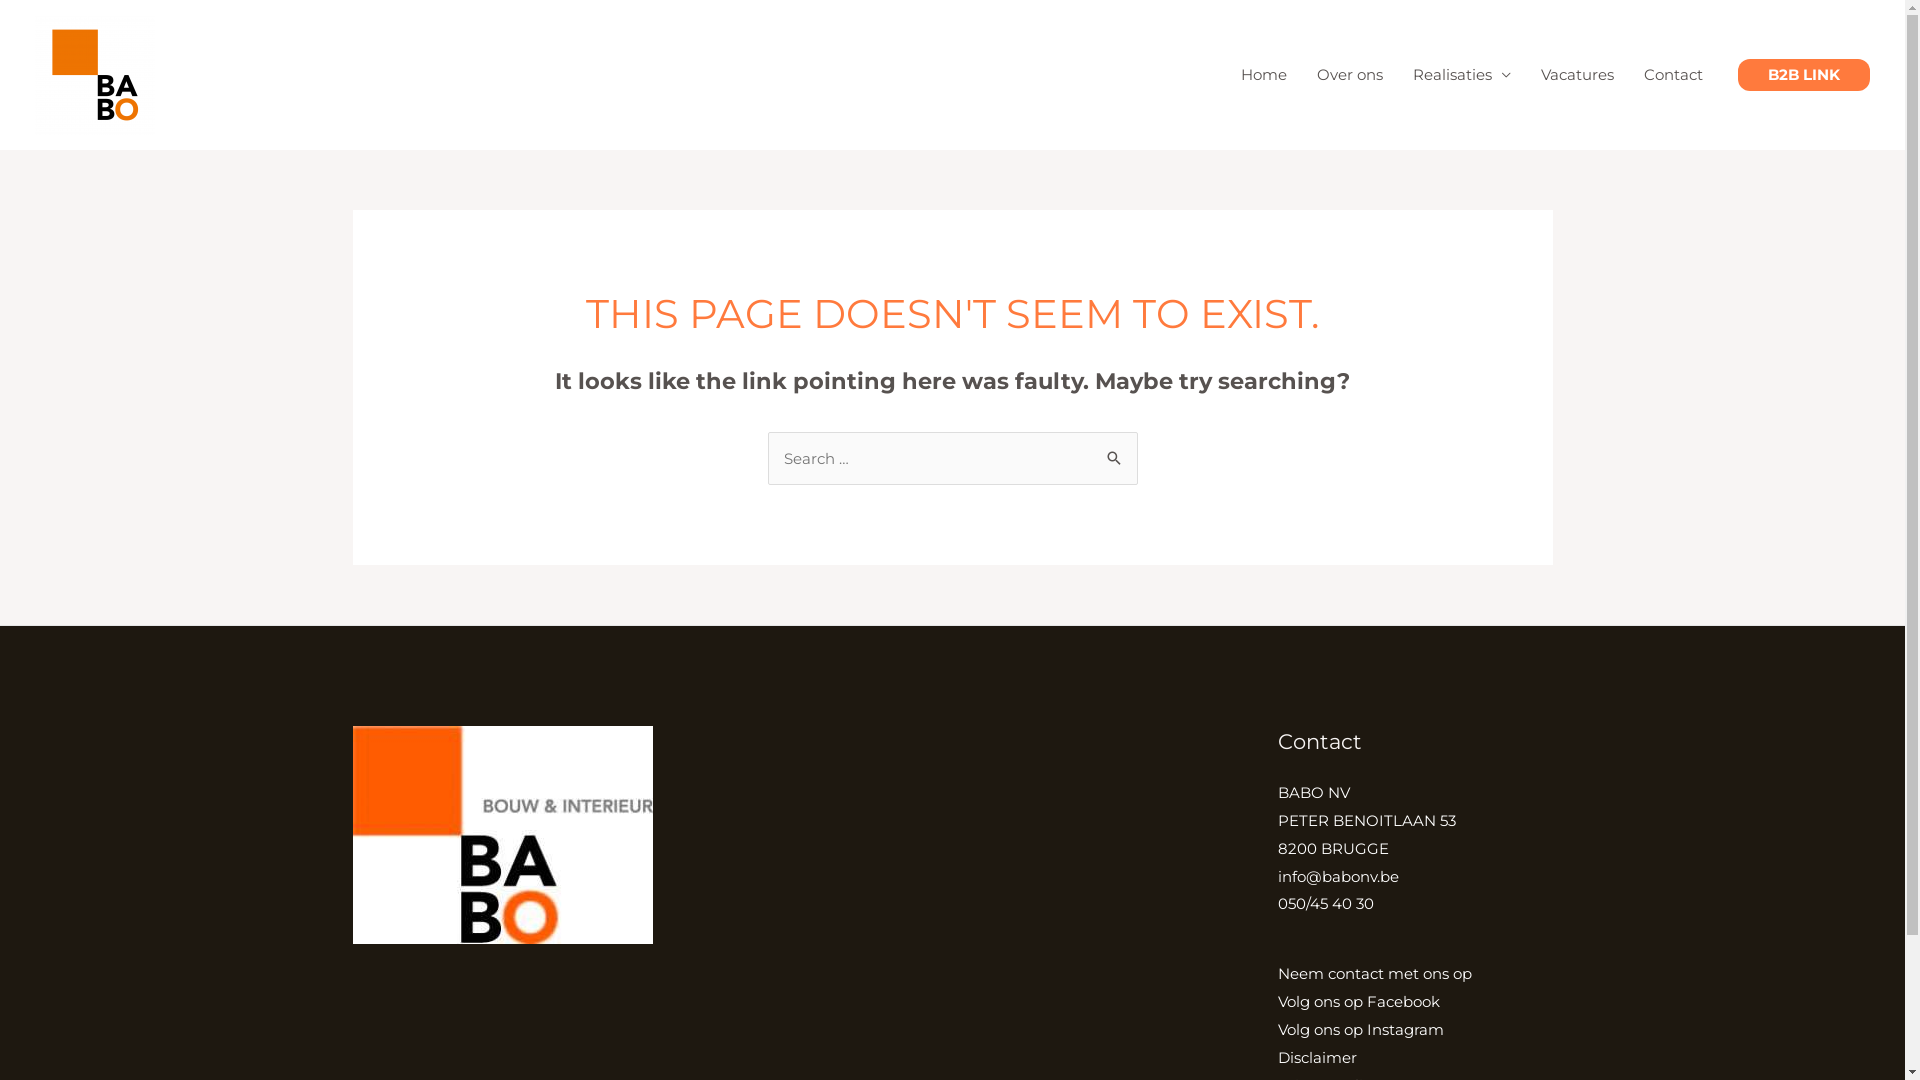 This screenshot has height=1080, width=1920. Describe the element at coordinates (1361, 1030) in the screenshot. I see `Volg ons op Instagram` at that location.